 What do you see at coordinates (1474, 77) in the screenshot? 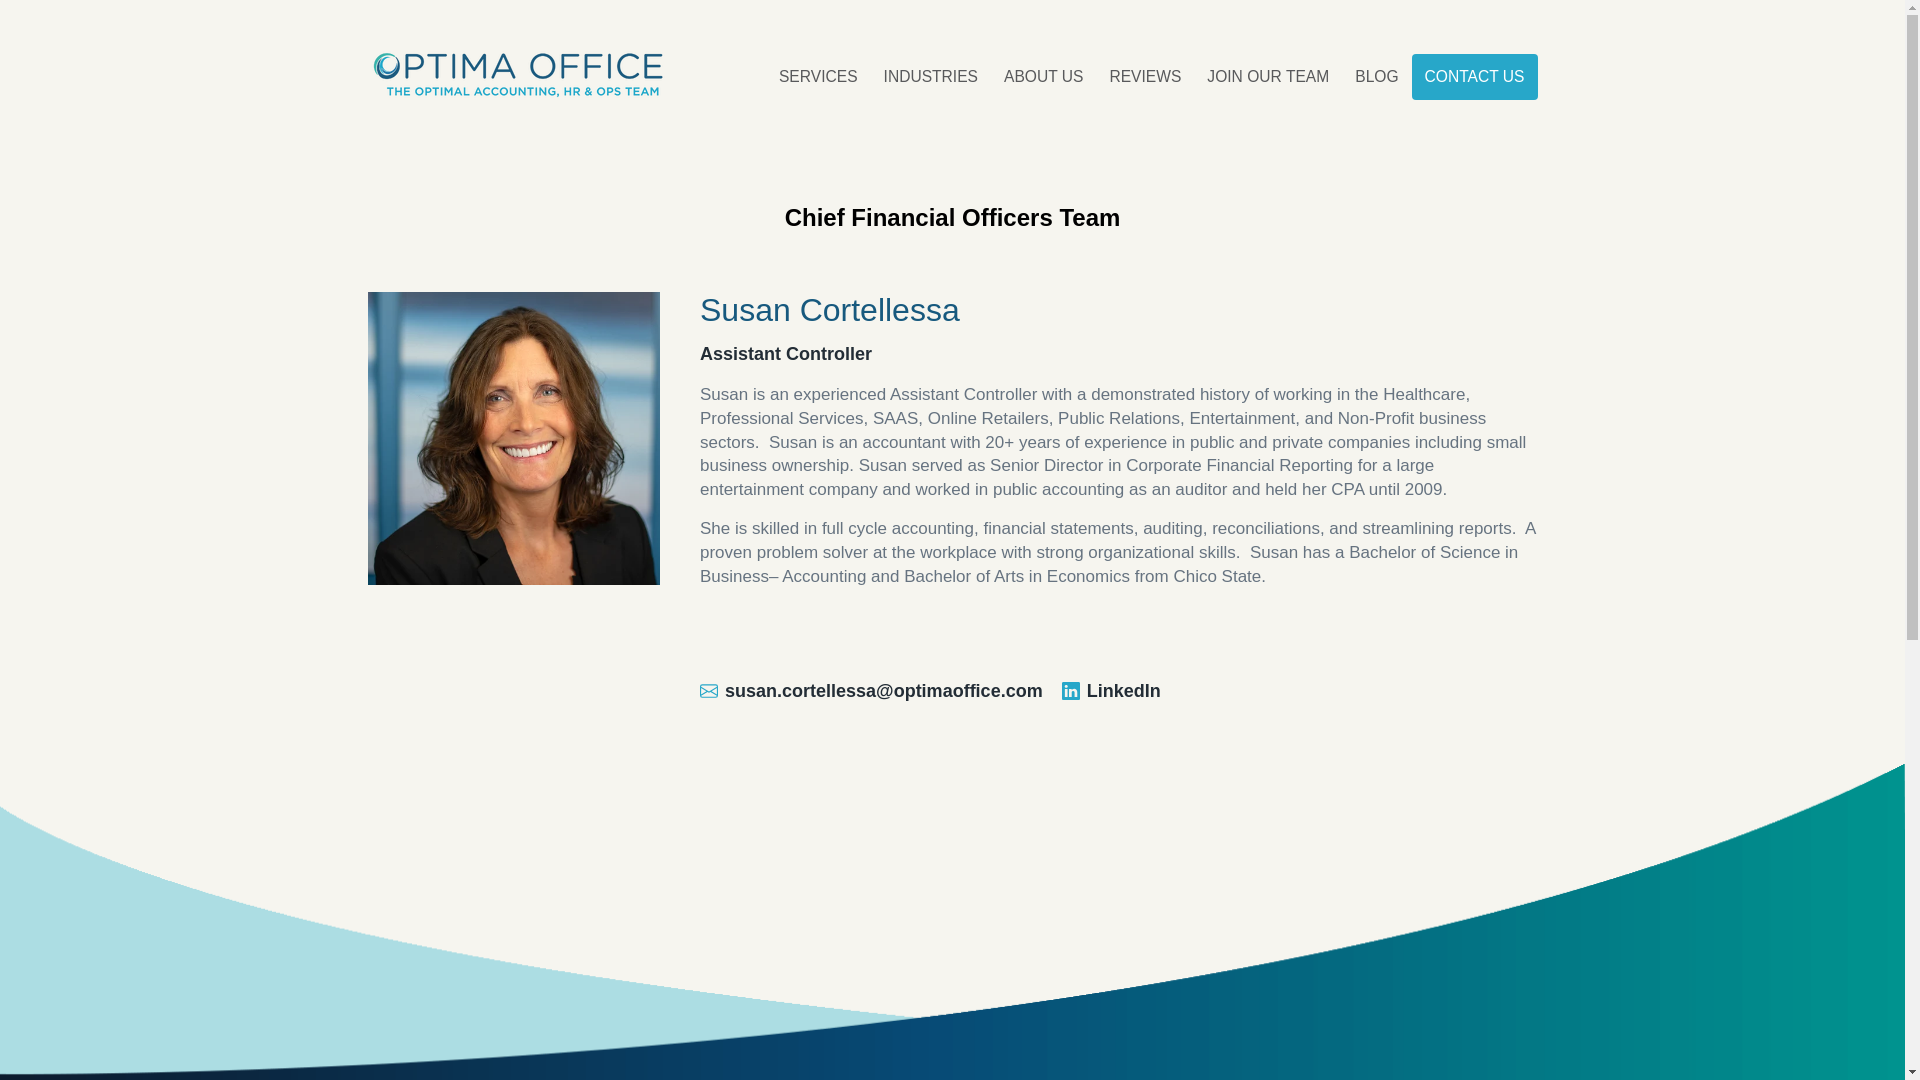
I see `CONTACT US` at bounding box center [1474, 77].